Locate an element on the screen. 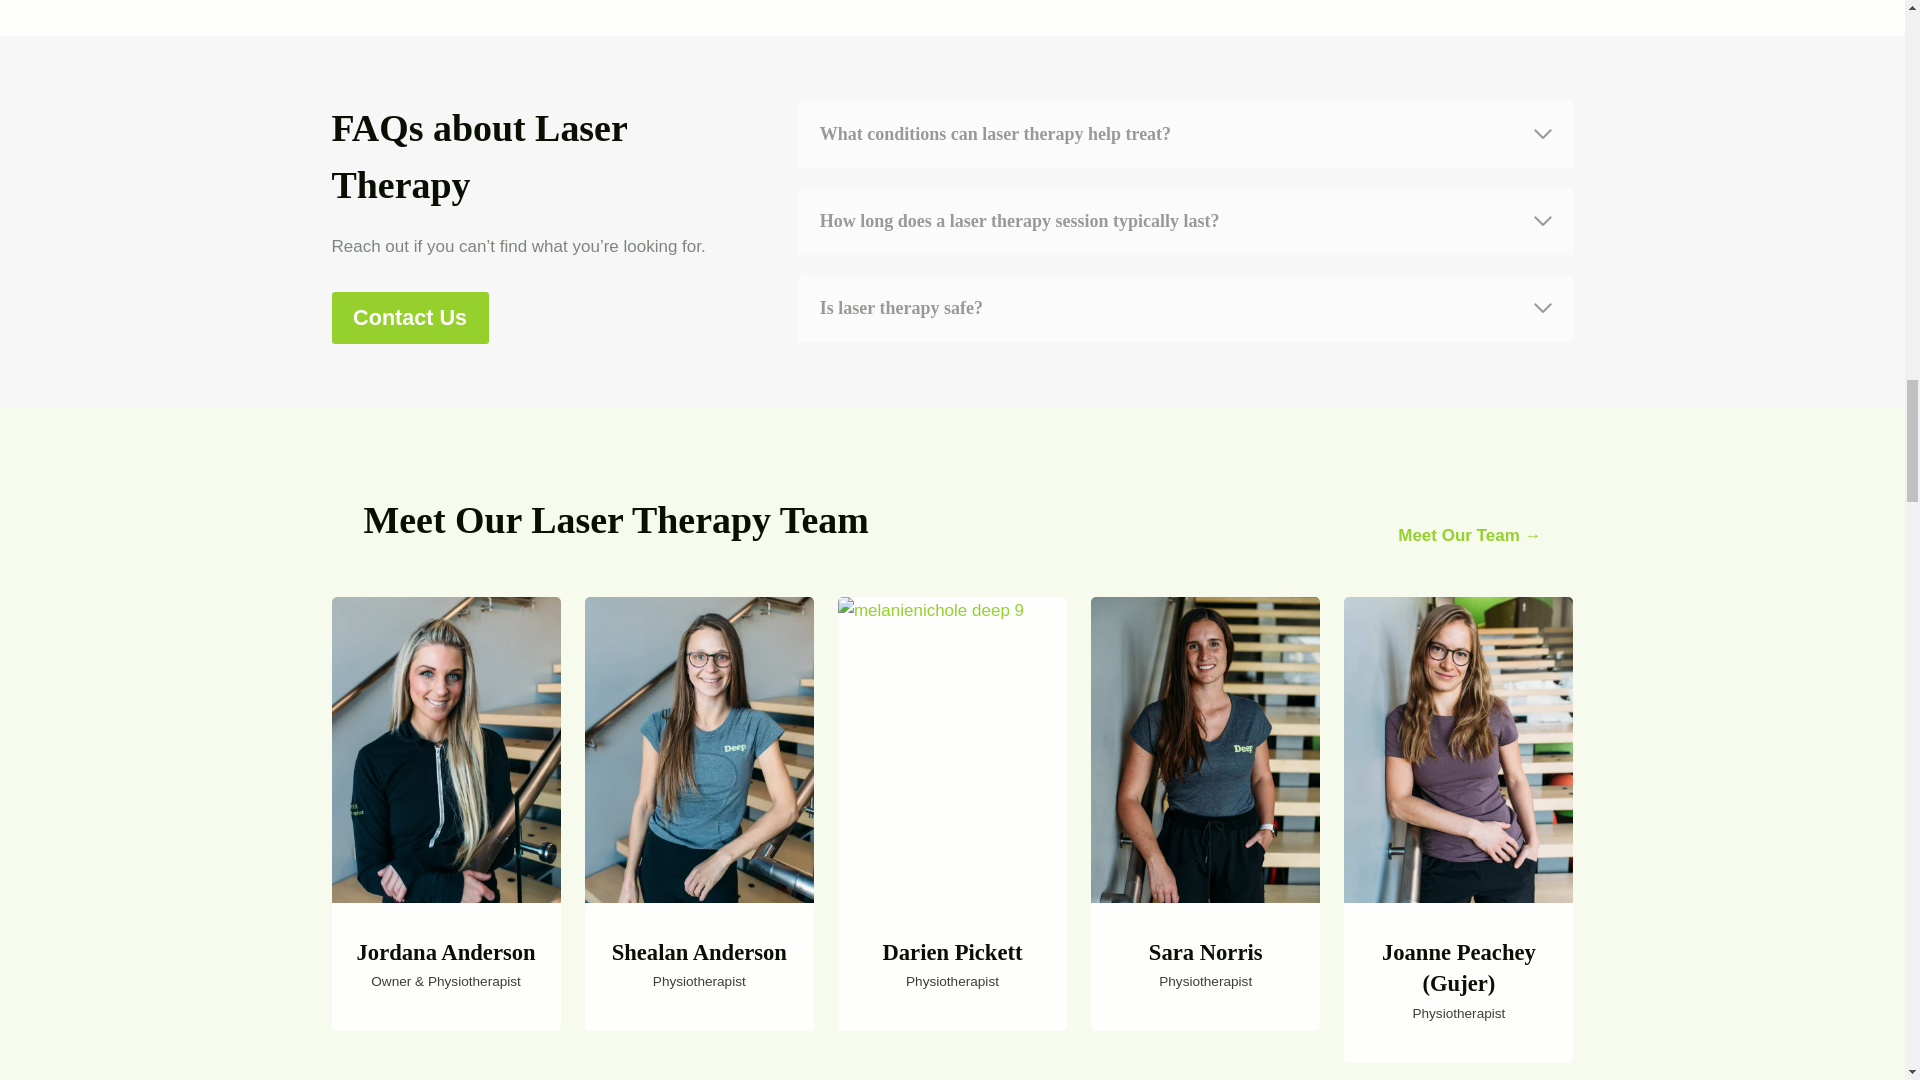  What conditions can laser therapy help treat? is located at coordinates (1185, 134).